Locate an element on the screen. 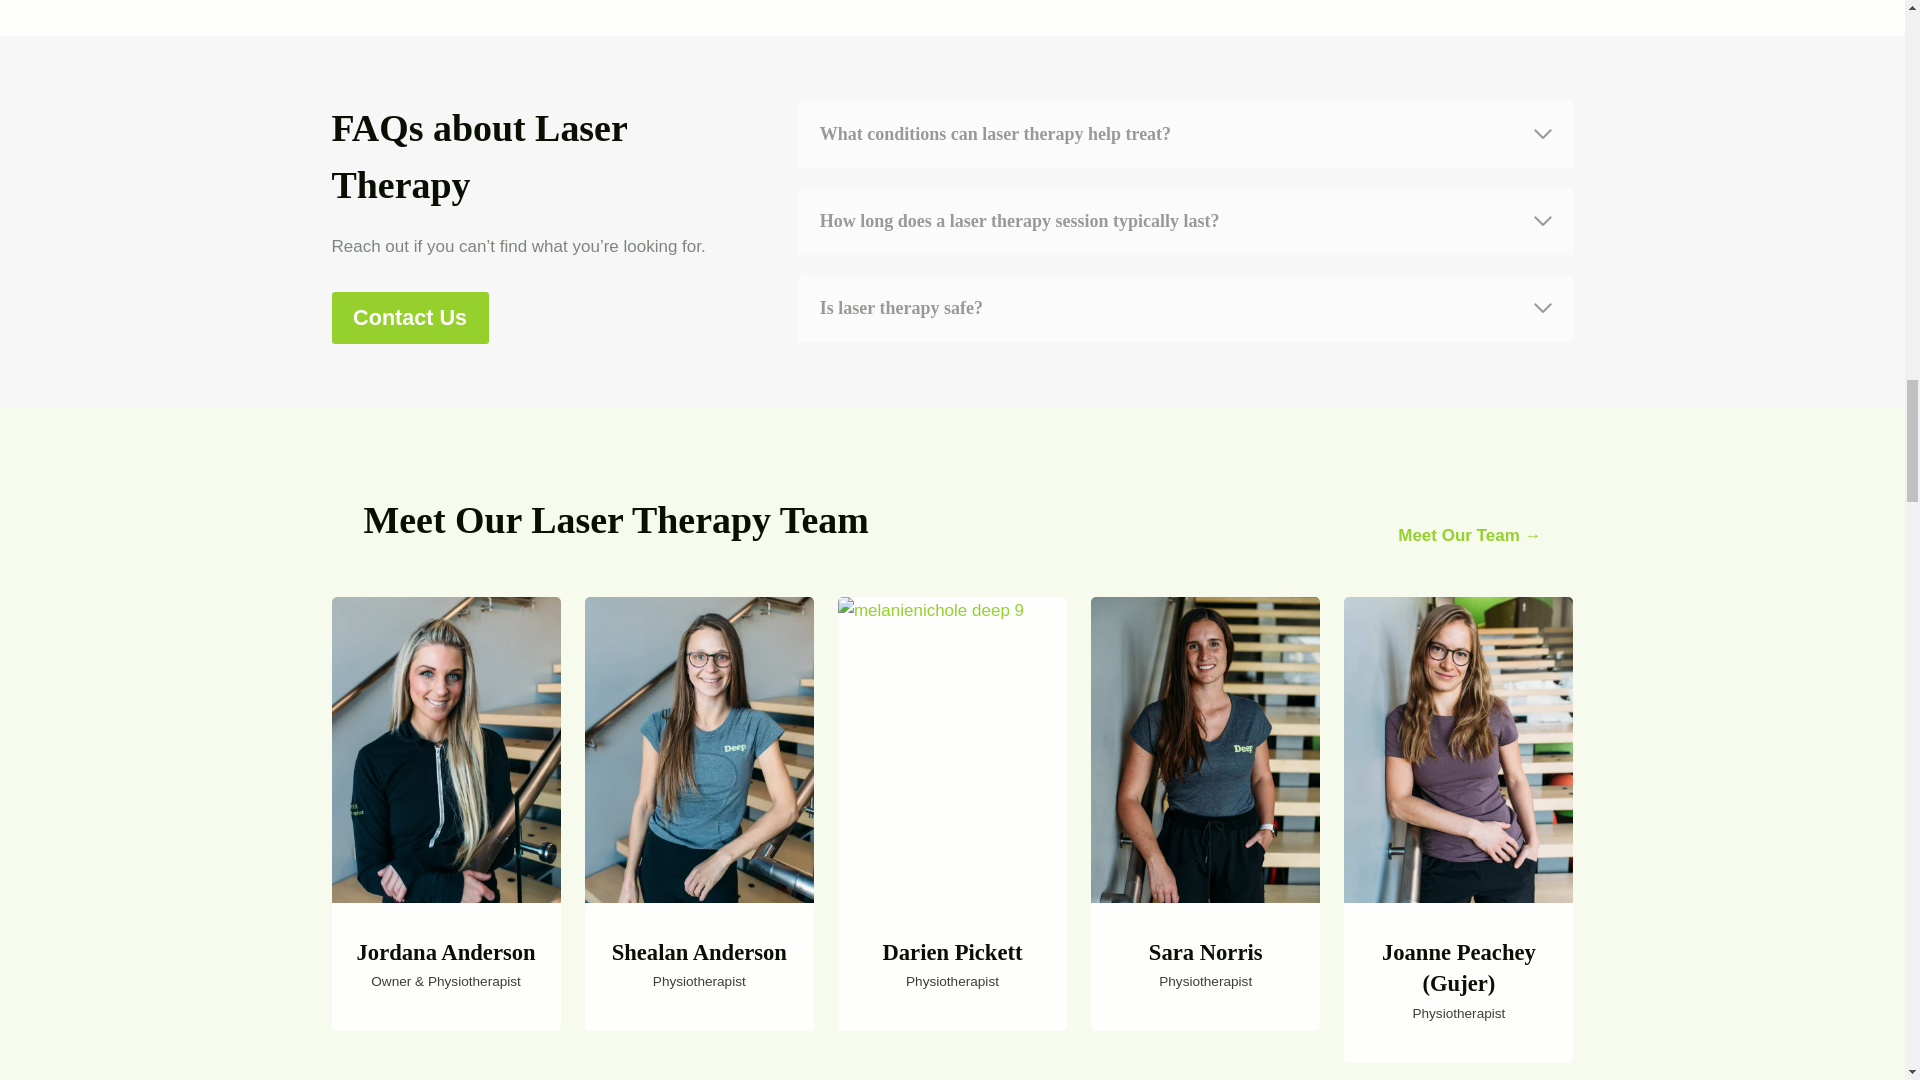  What conditions can laser therapy help treat? is located at coordinates (1185, 134).